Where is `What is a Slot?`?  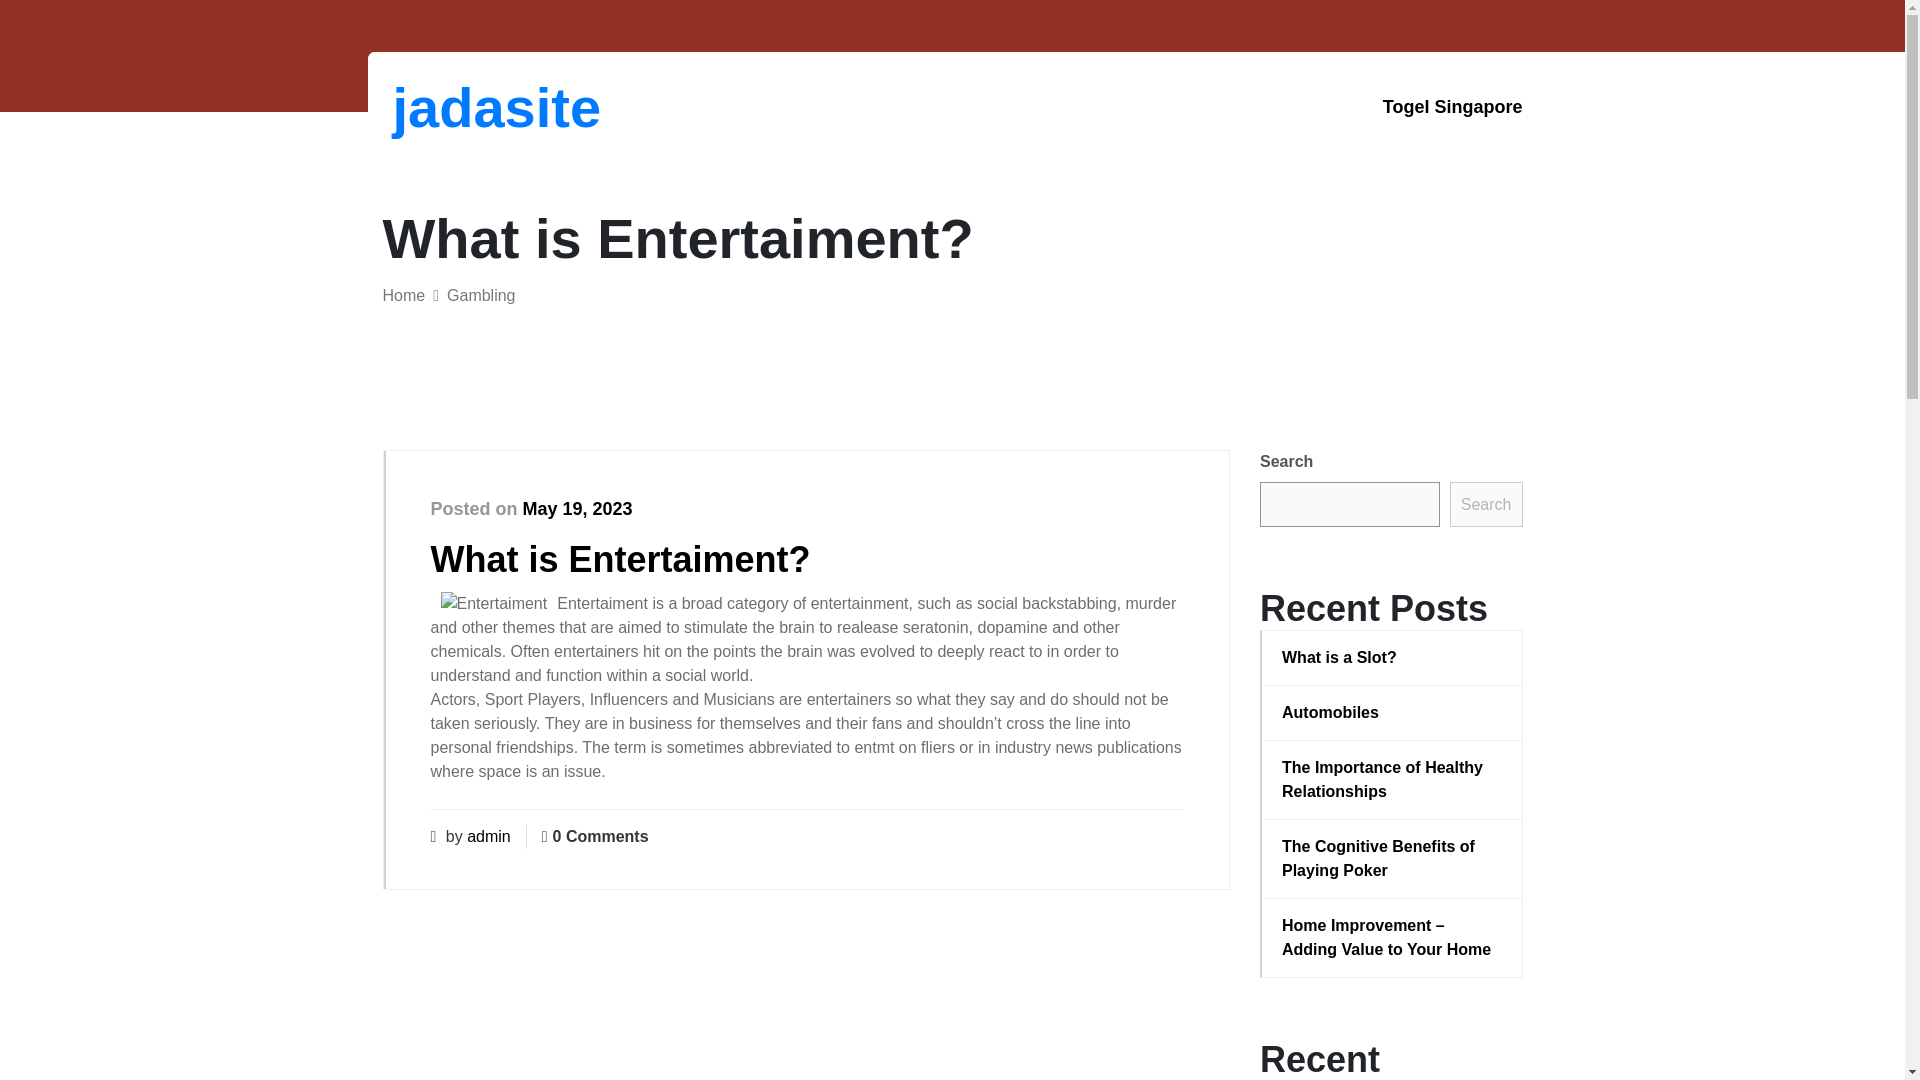 What is a Slot? is located at coordinates (1392, 657).